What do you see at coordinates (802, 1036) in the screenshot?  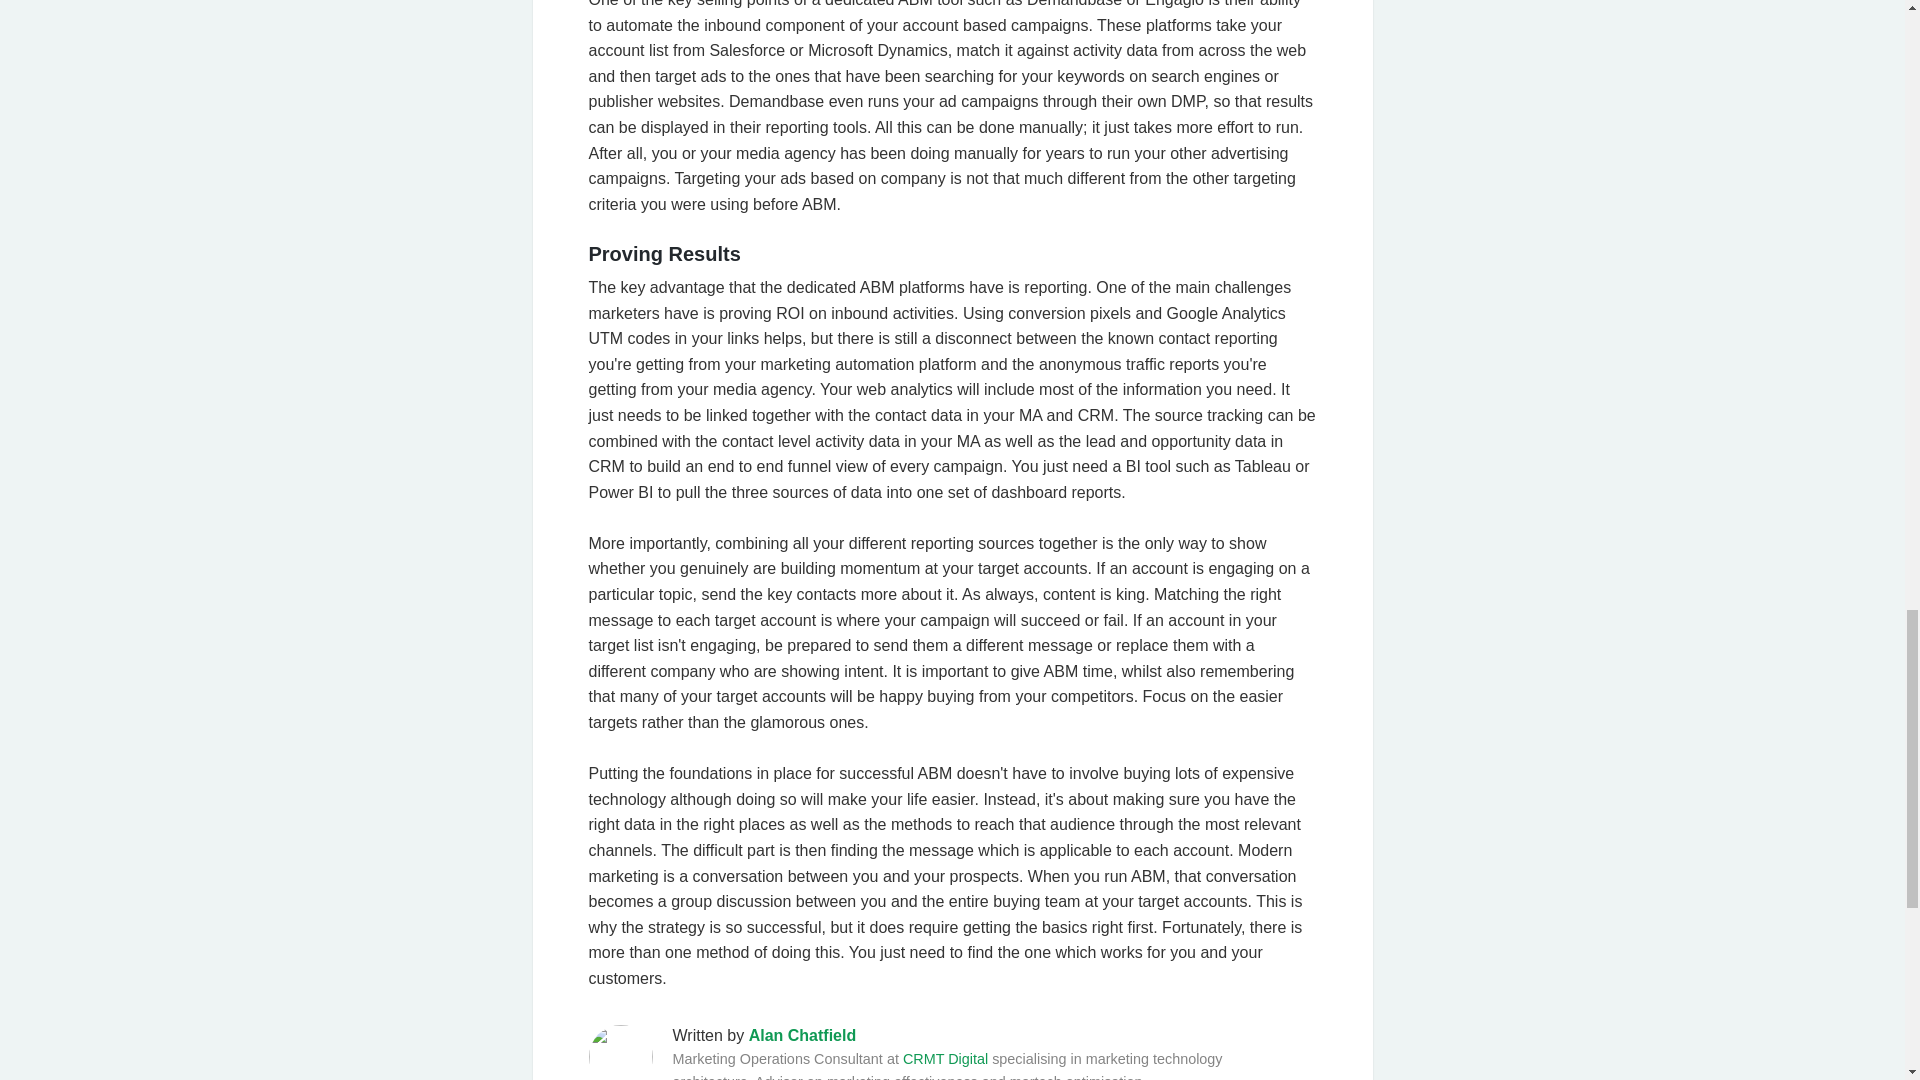 I see `Alan Chatfield` at bounding box center [802, 1036].